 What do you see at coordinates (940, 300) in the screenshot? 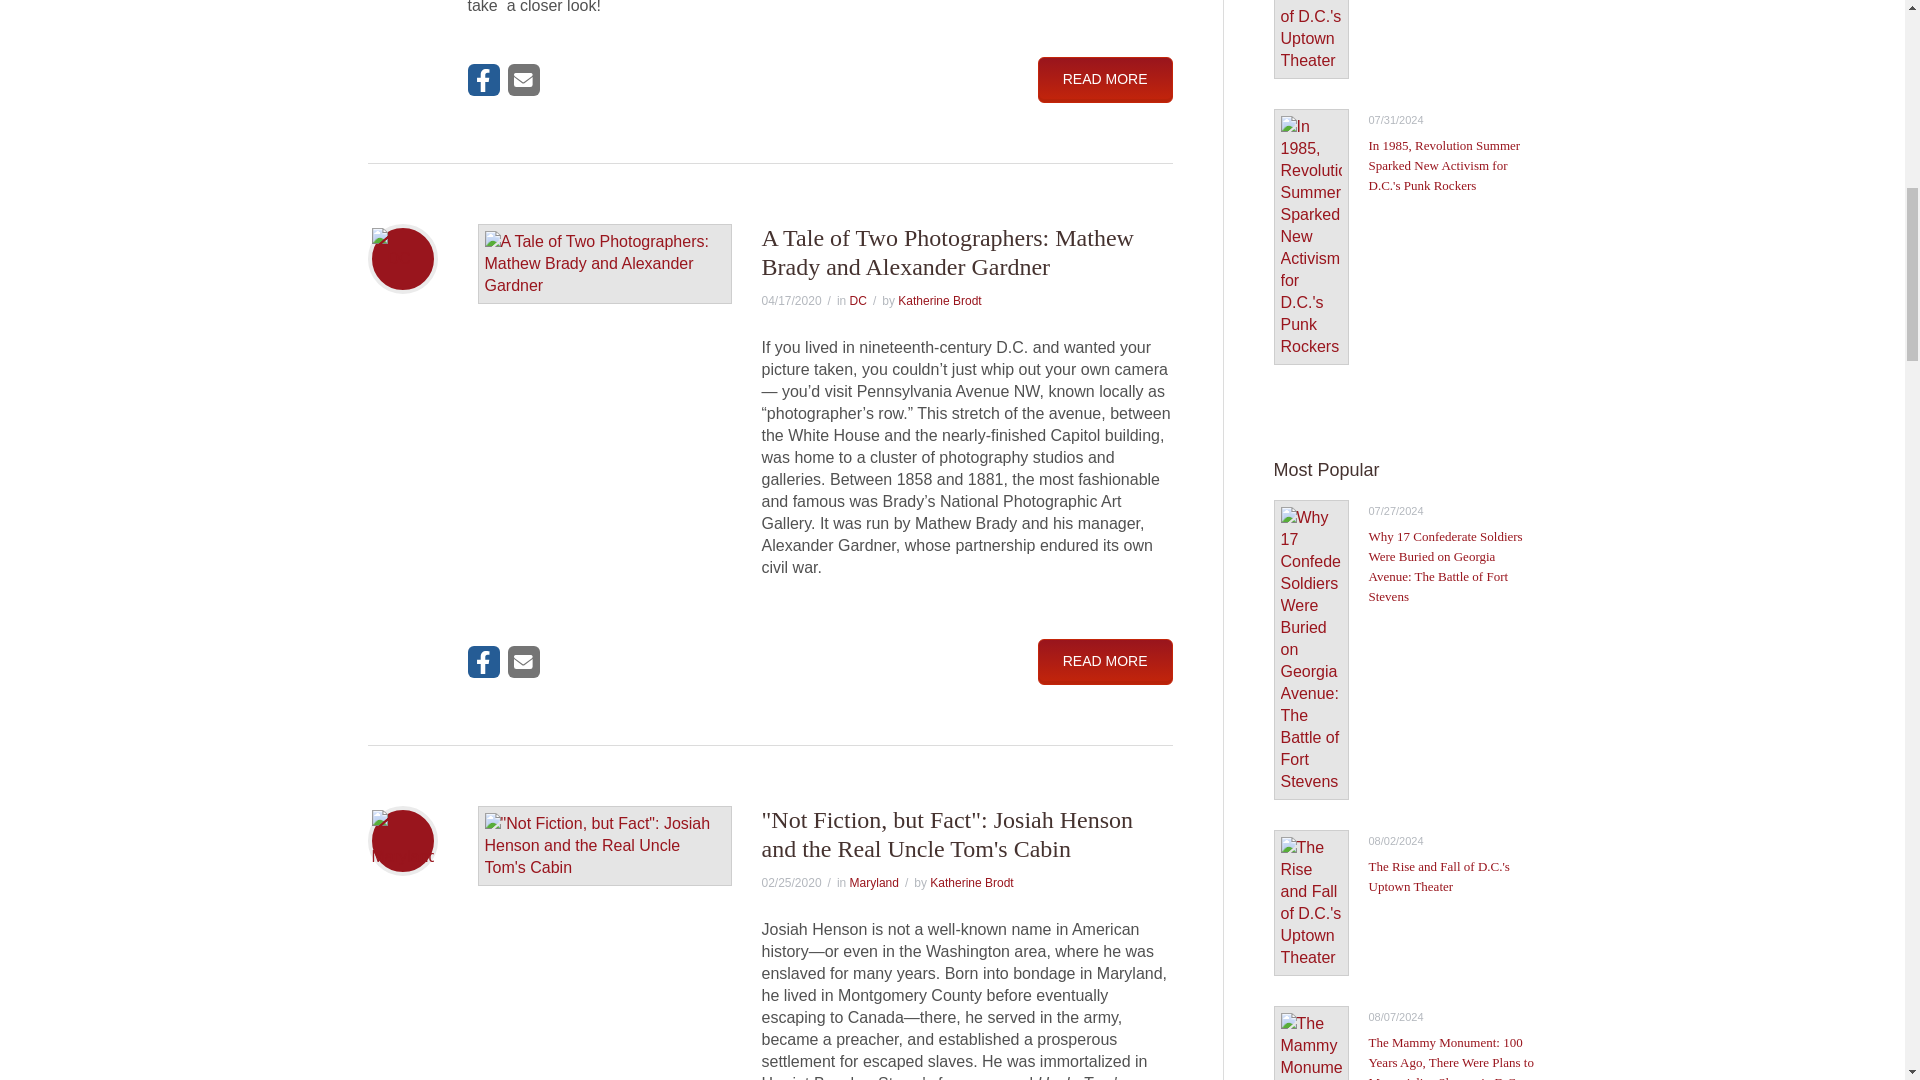
I see `Katherine Brodt` at bounding box center [940, 300].